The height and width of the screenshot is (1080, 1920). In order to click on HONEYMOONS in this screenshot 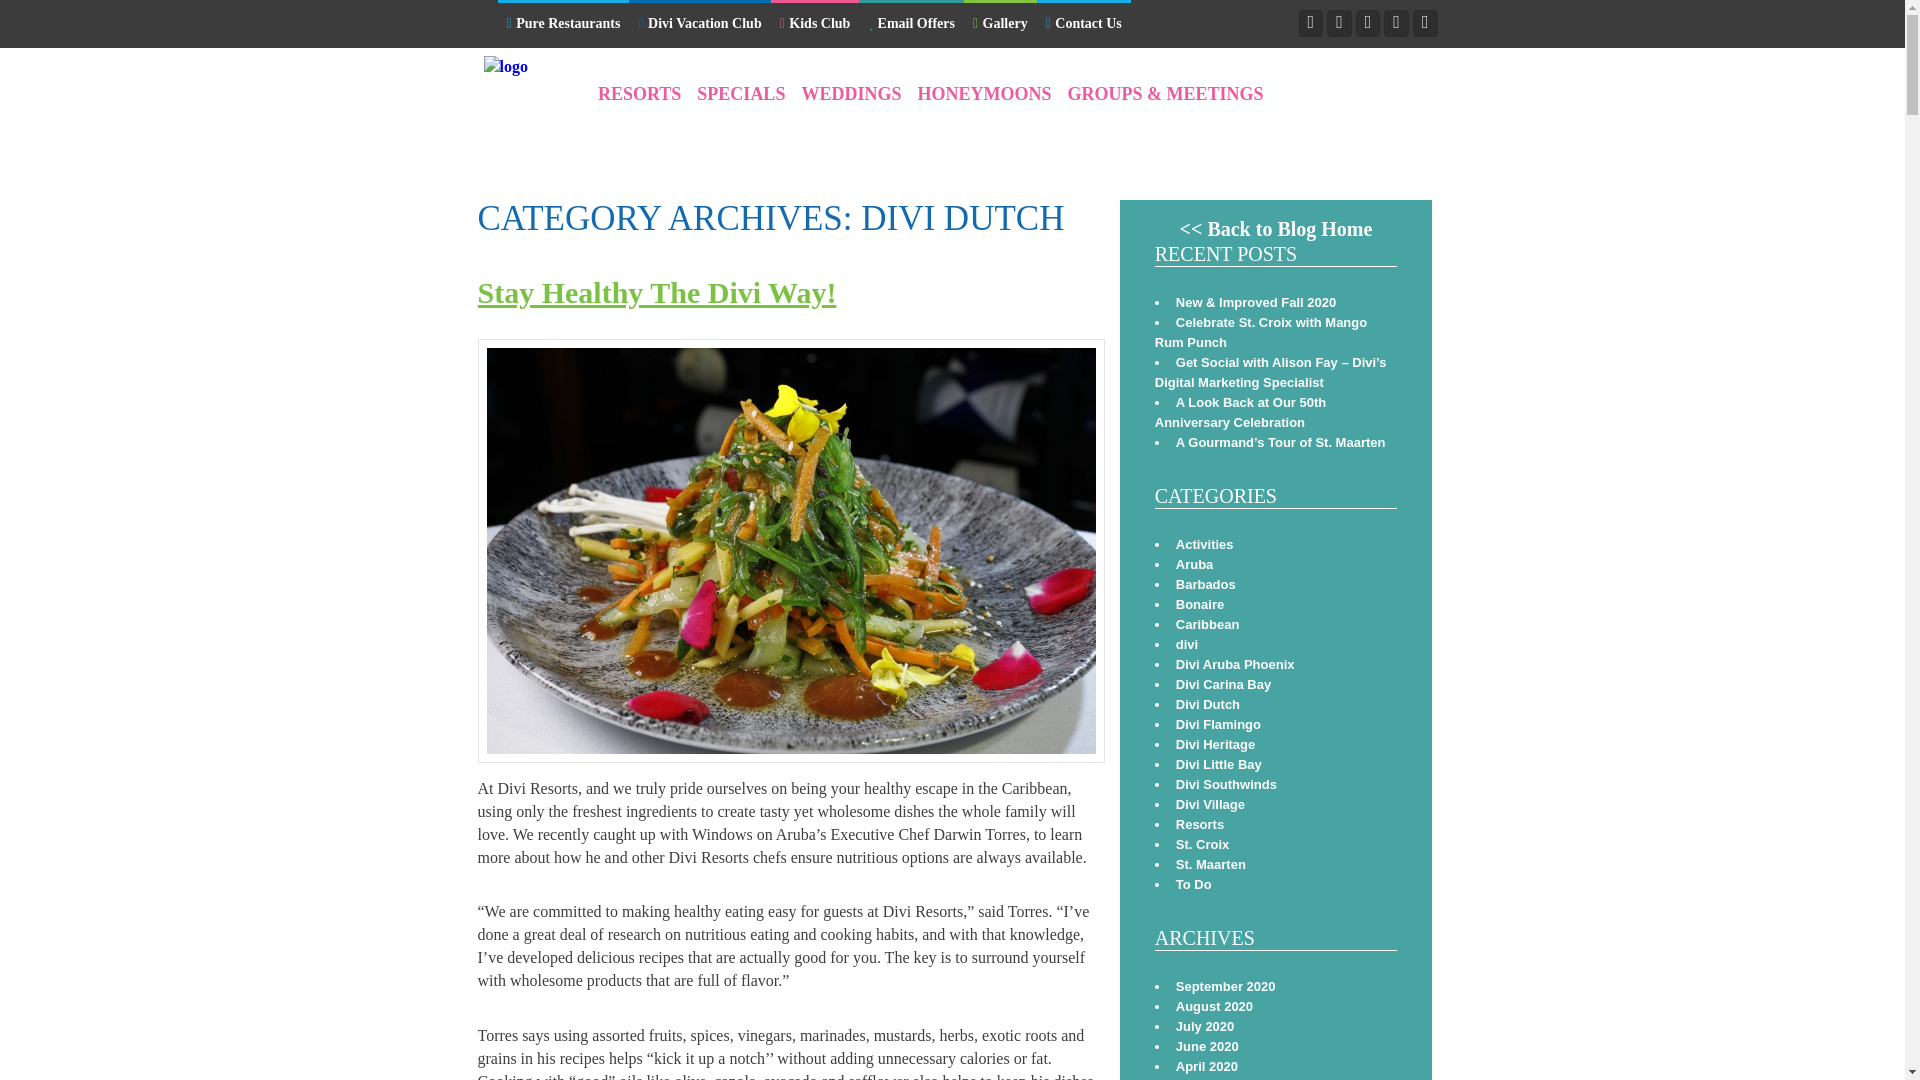, I will do `click(984, 94)`.